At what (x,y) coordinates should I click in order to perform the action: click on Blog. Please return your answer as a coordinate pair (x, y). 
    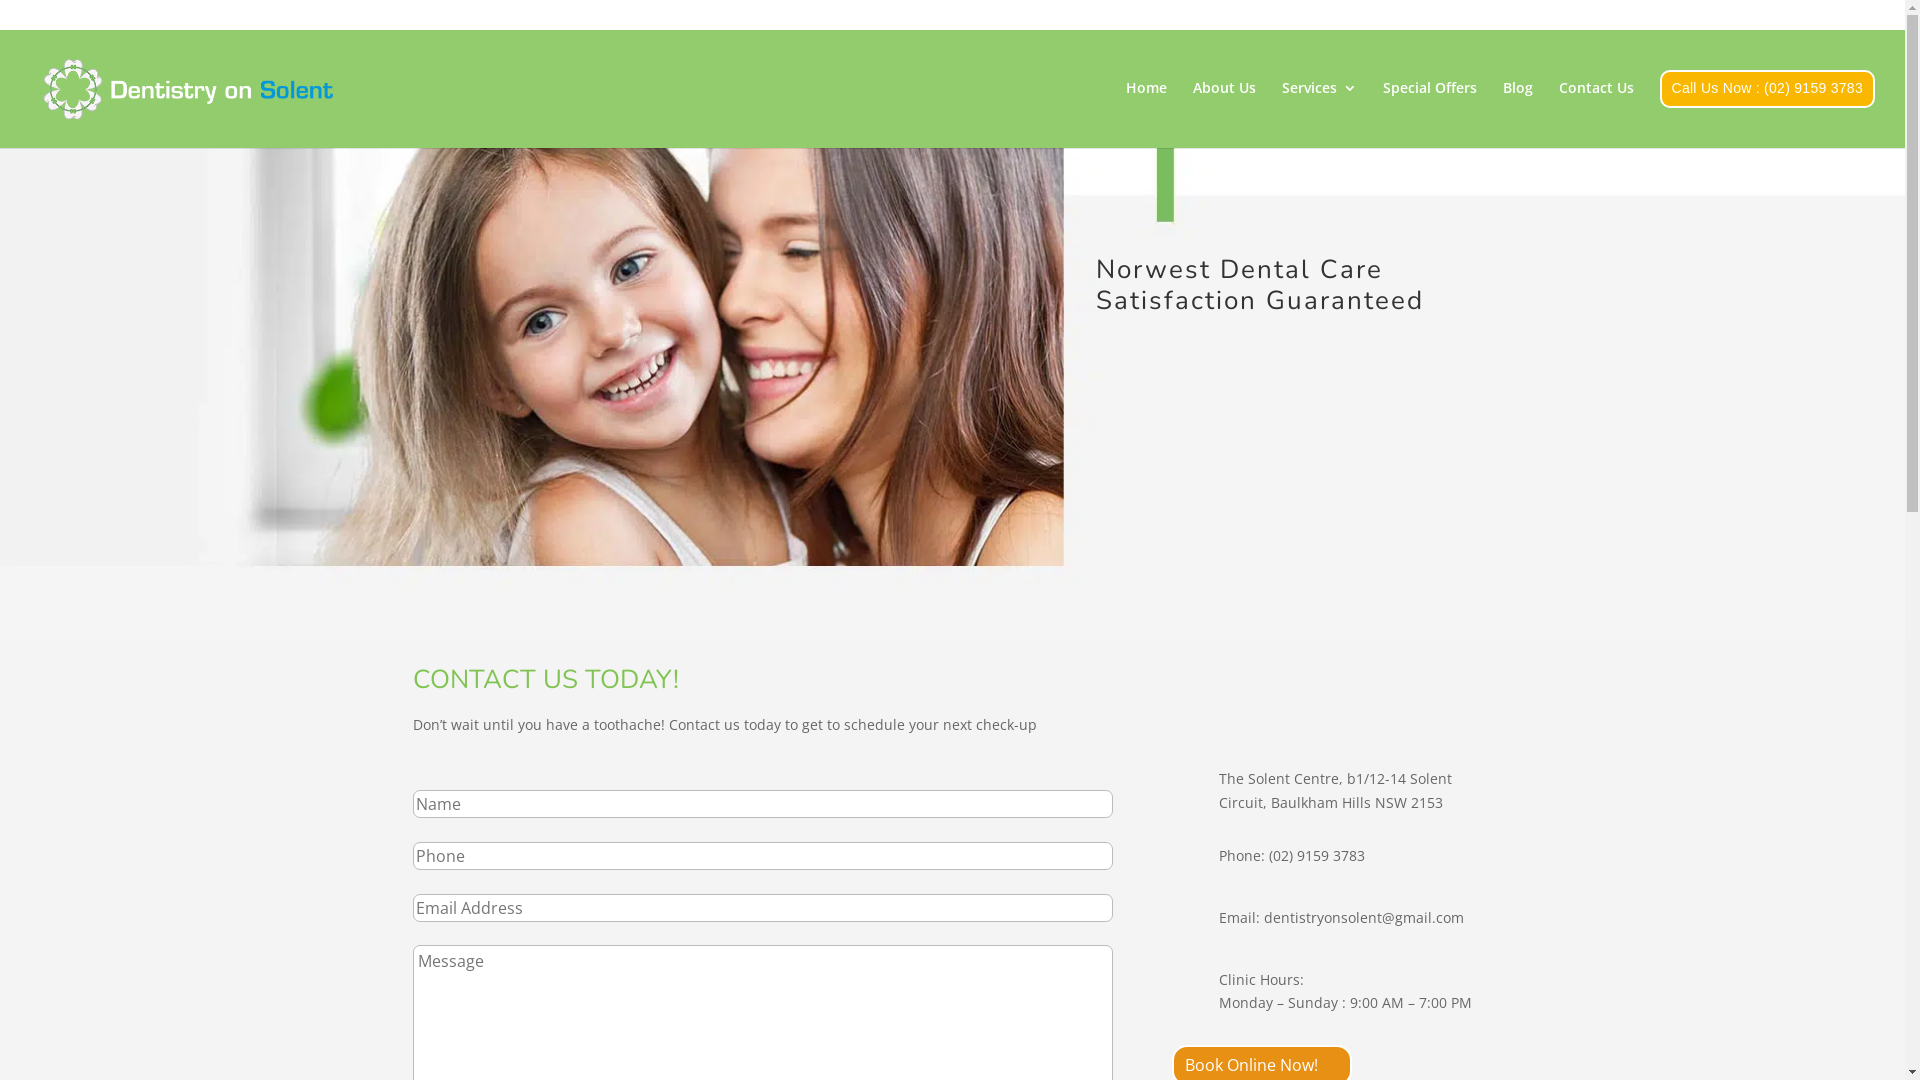
    Looking at the image, I should click on (1517, 108).